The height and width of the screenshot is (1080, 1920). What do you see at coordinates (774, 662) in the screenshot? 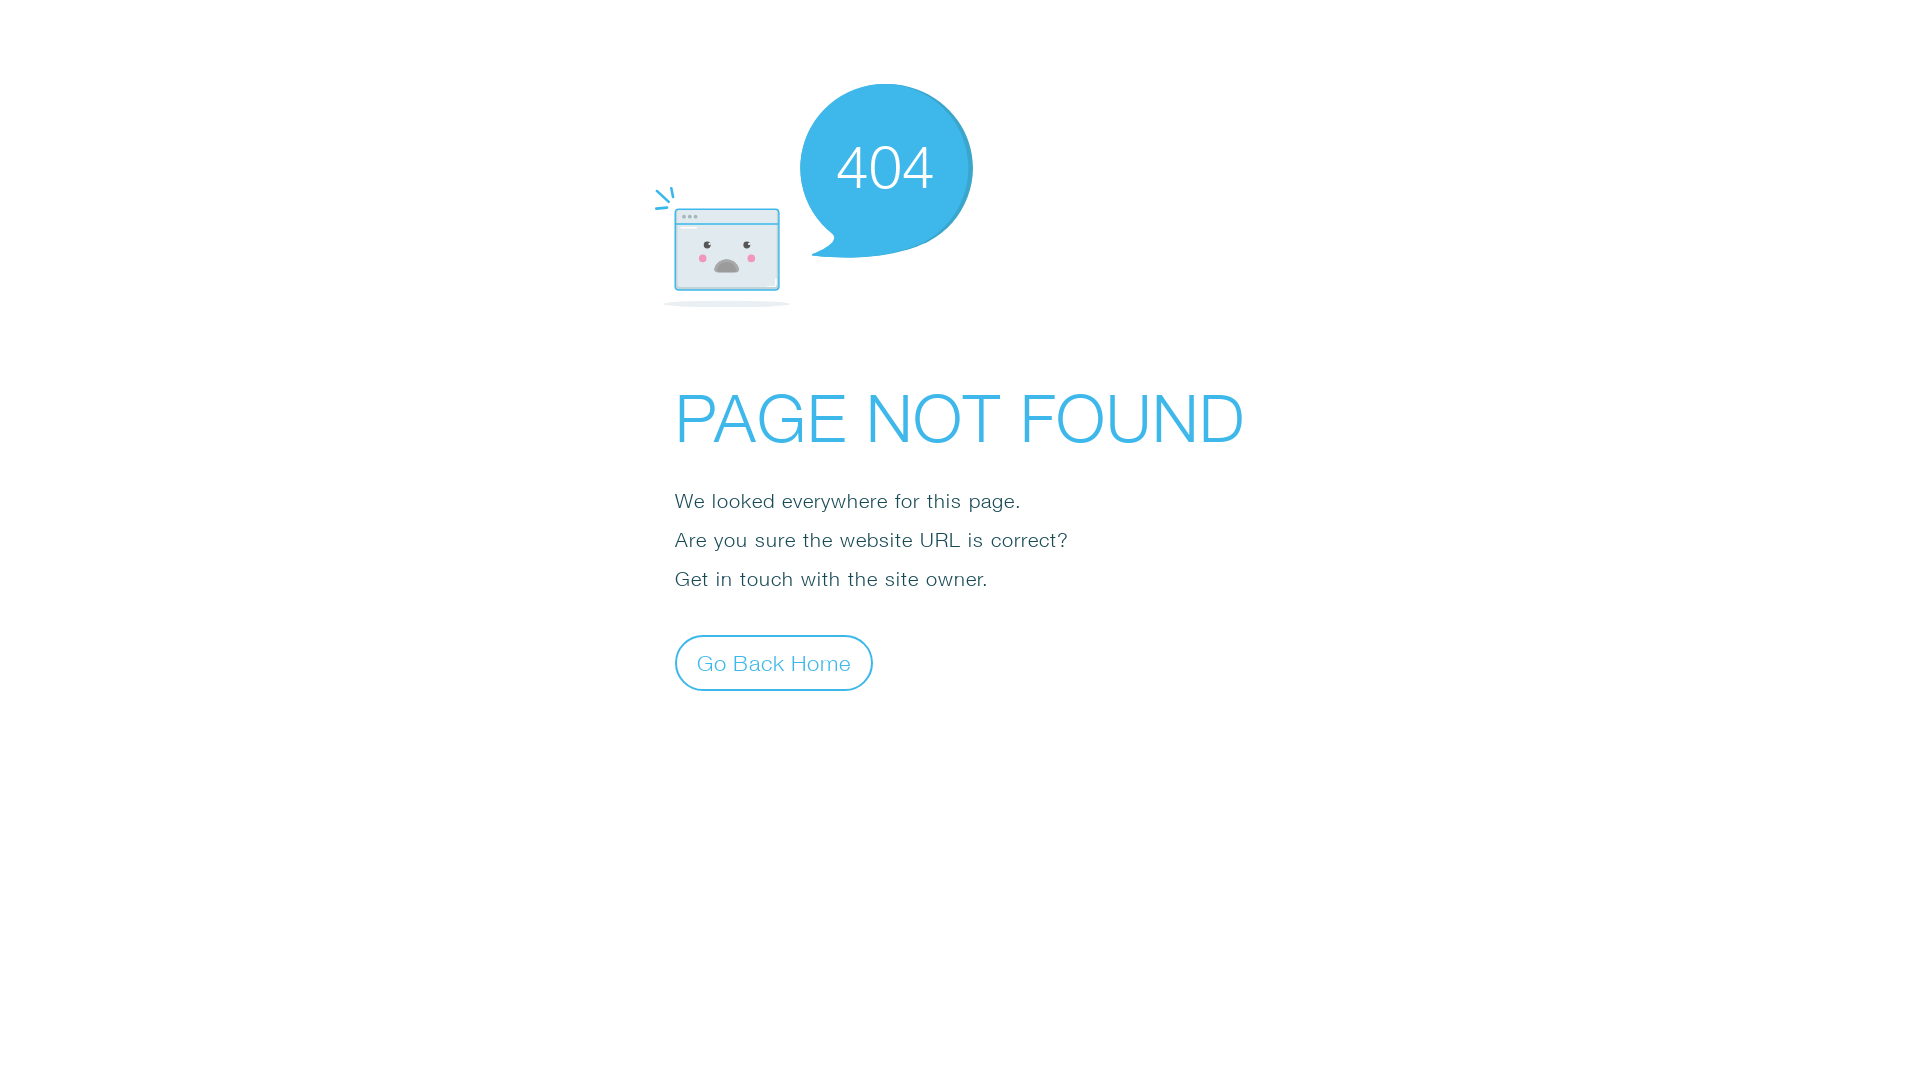
I see `Go Back Home` at bounding box center [774, 662].